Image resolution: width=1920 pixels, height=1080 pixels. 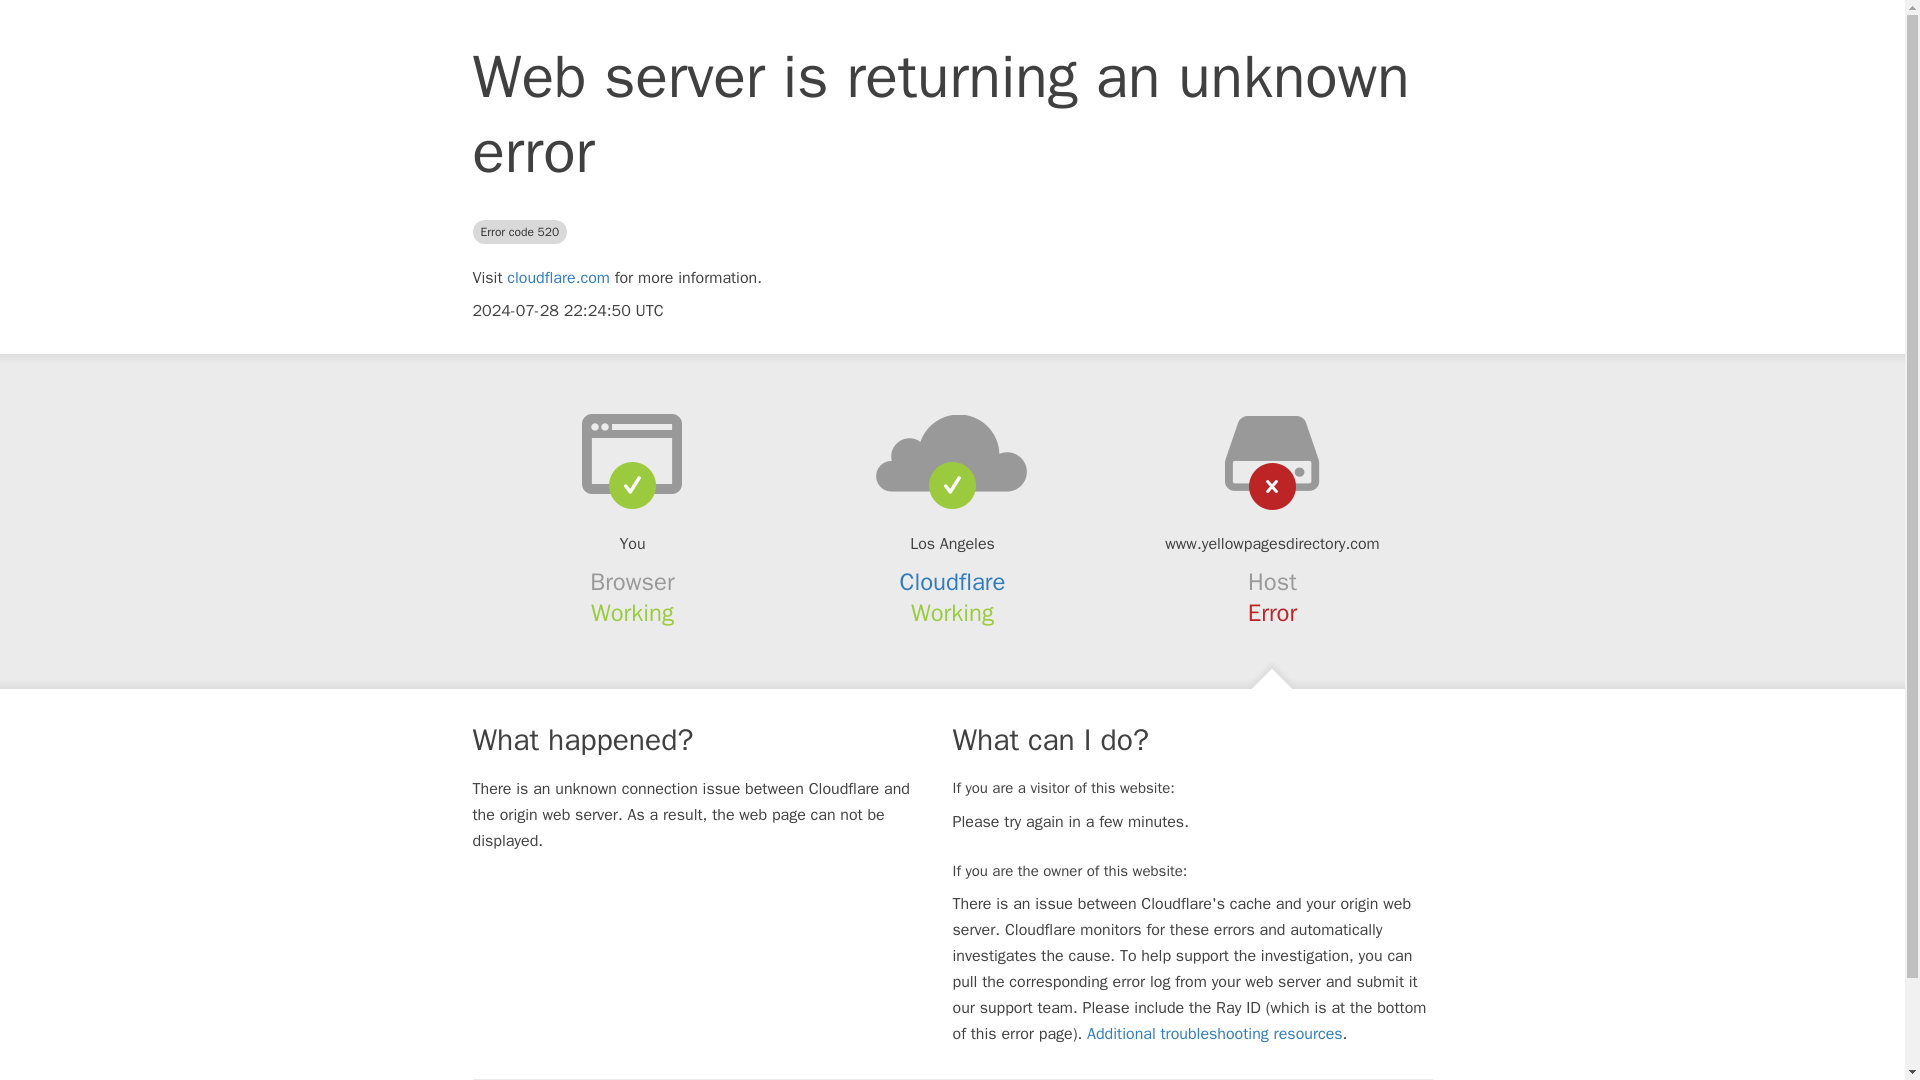 What do you see at coordinates (1214, 1034) in the screenshot?
I see `Additional troubleshooting resources` at bounding box center [1214, 1034].